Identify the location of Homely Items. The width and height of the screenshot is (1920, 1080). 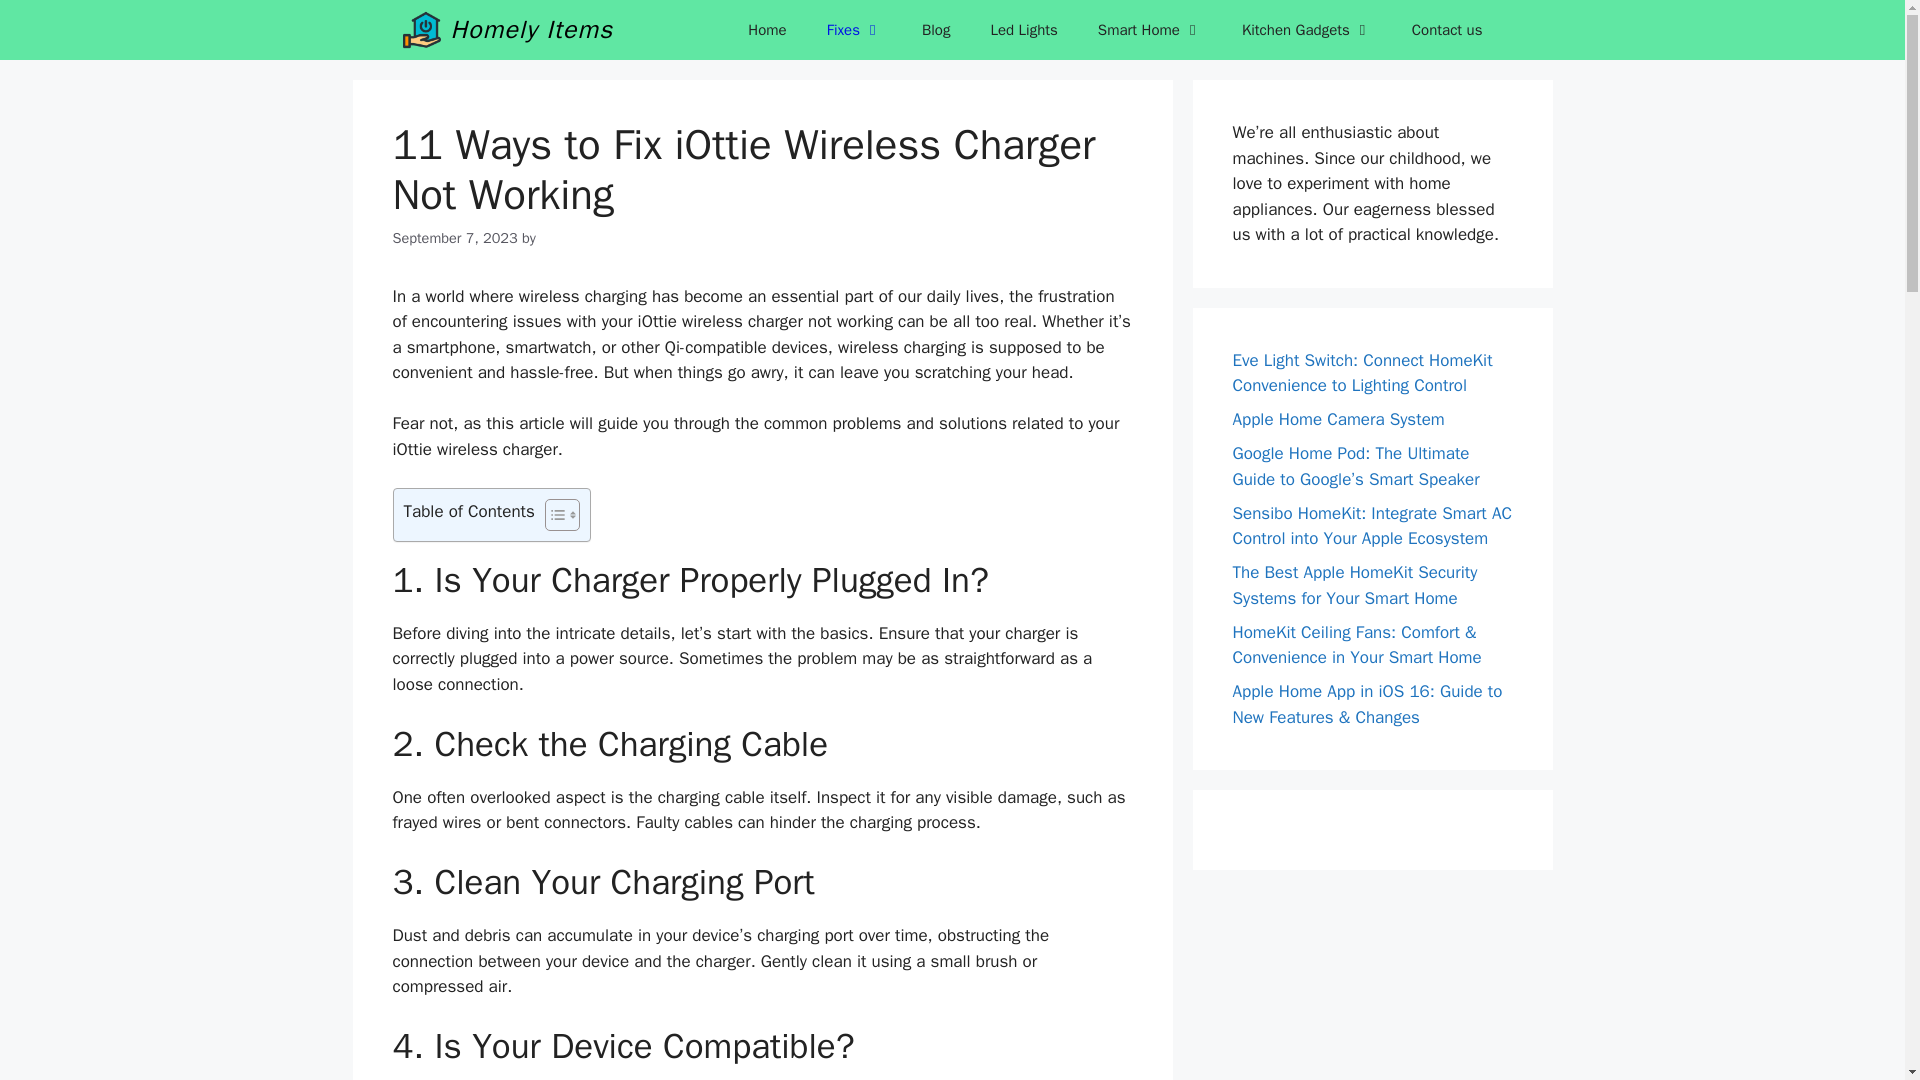
(530, 30).